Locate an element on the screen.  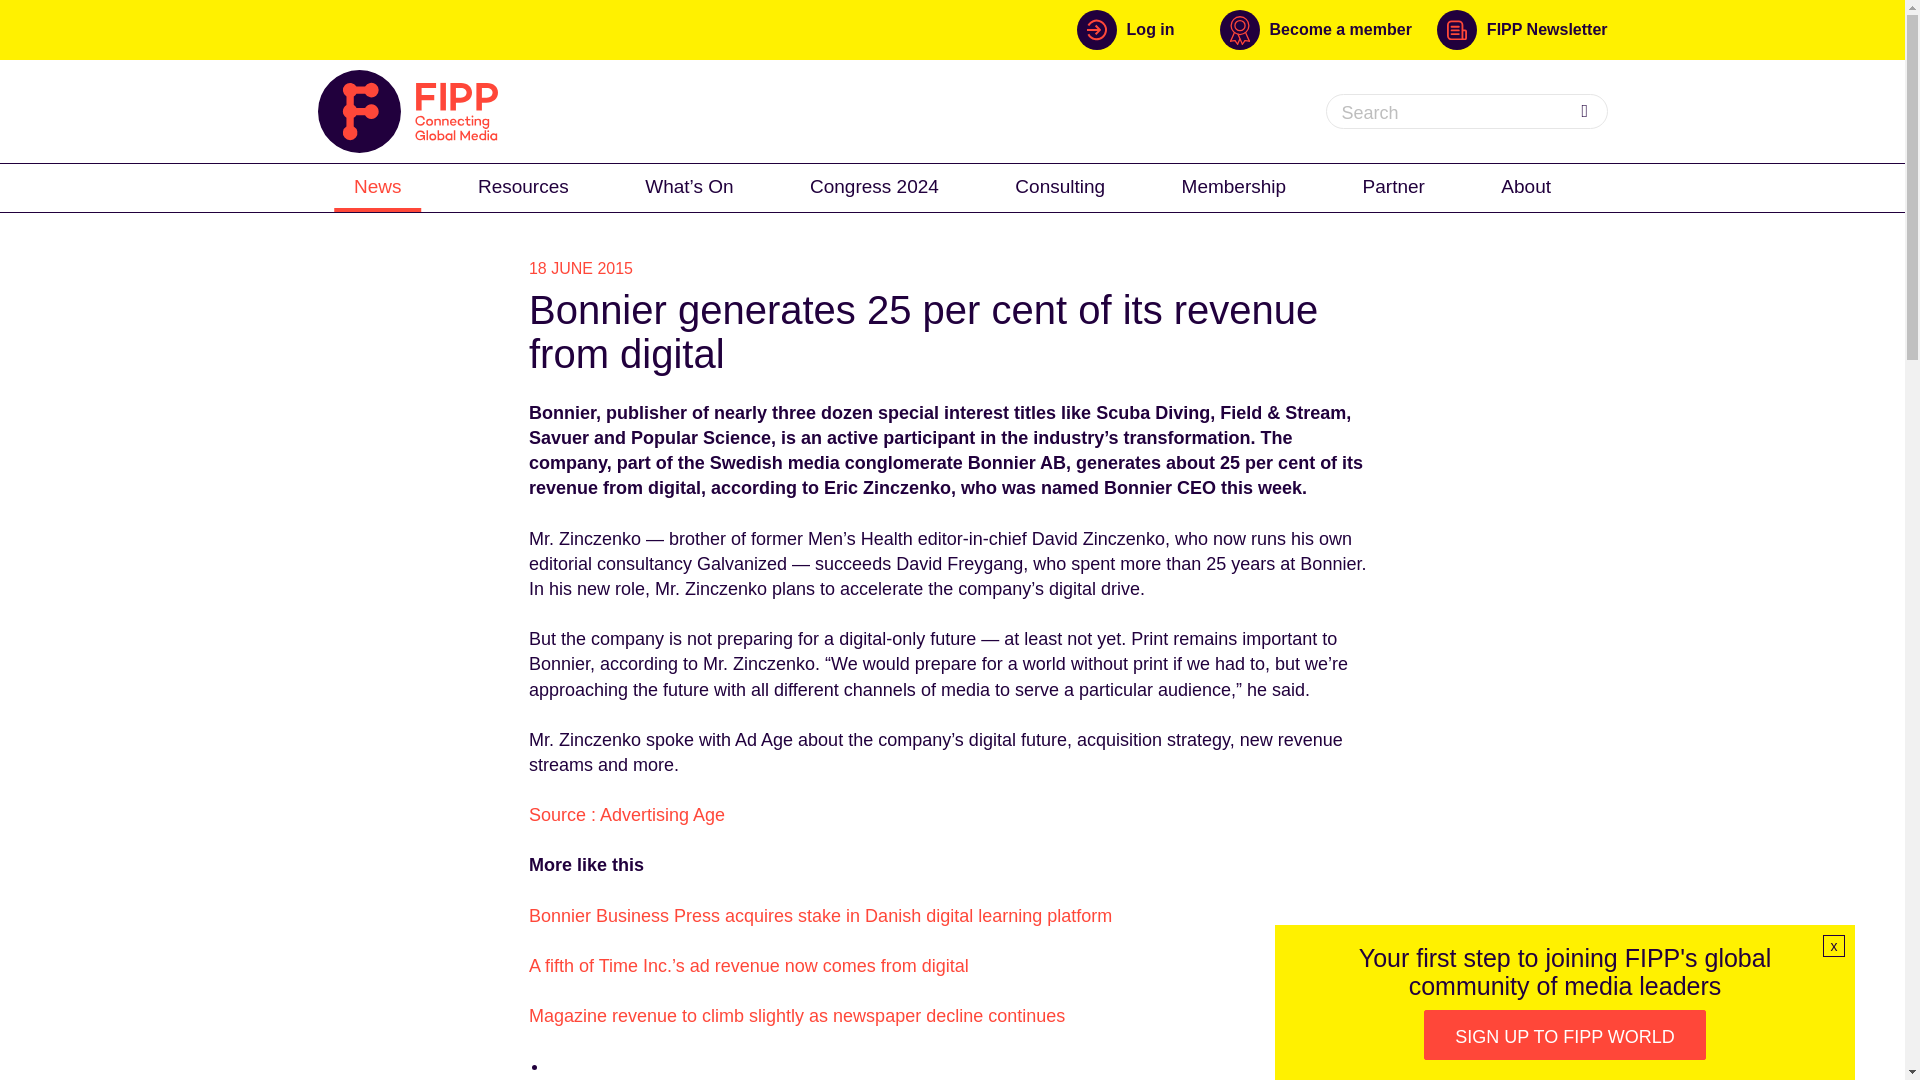
Popular Science is located at coordinates (701, 438).